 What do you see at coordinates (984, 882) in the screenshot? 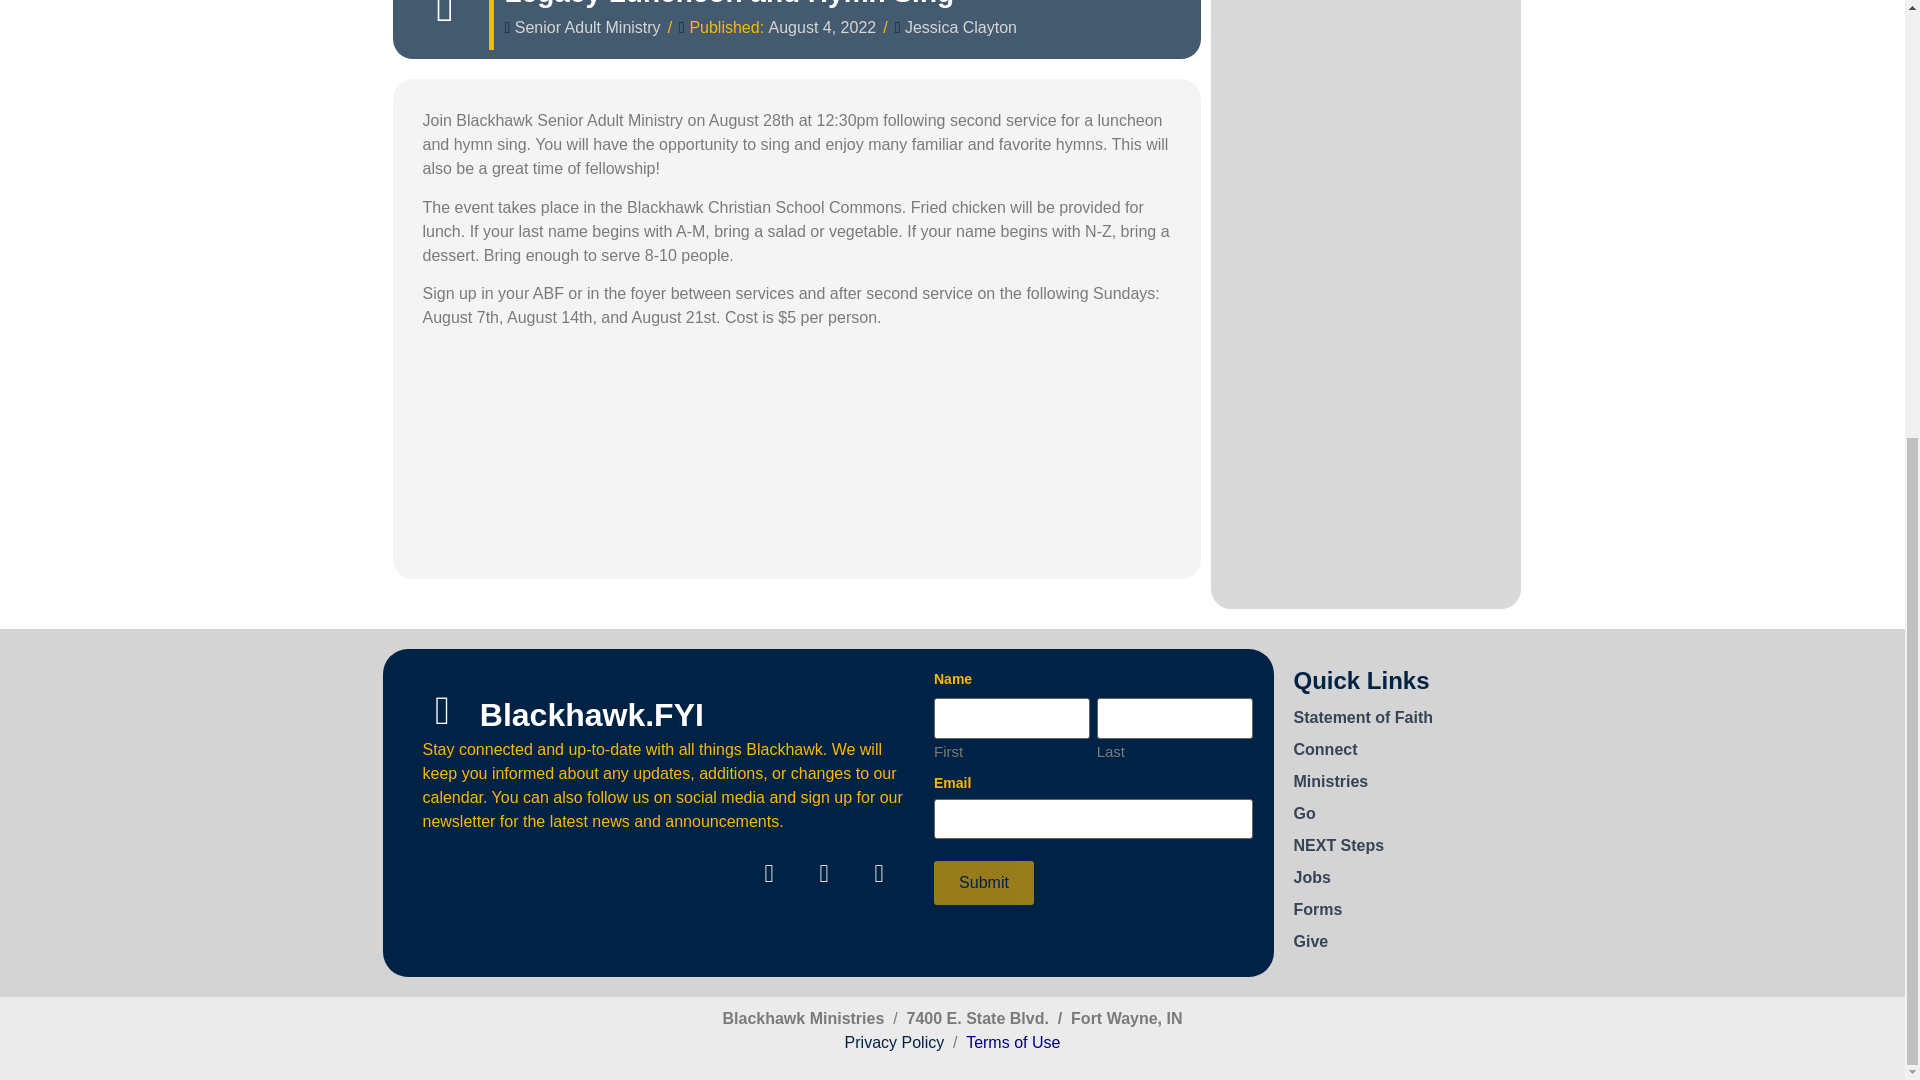
I see `Submit` at bounding box center [984, 882].